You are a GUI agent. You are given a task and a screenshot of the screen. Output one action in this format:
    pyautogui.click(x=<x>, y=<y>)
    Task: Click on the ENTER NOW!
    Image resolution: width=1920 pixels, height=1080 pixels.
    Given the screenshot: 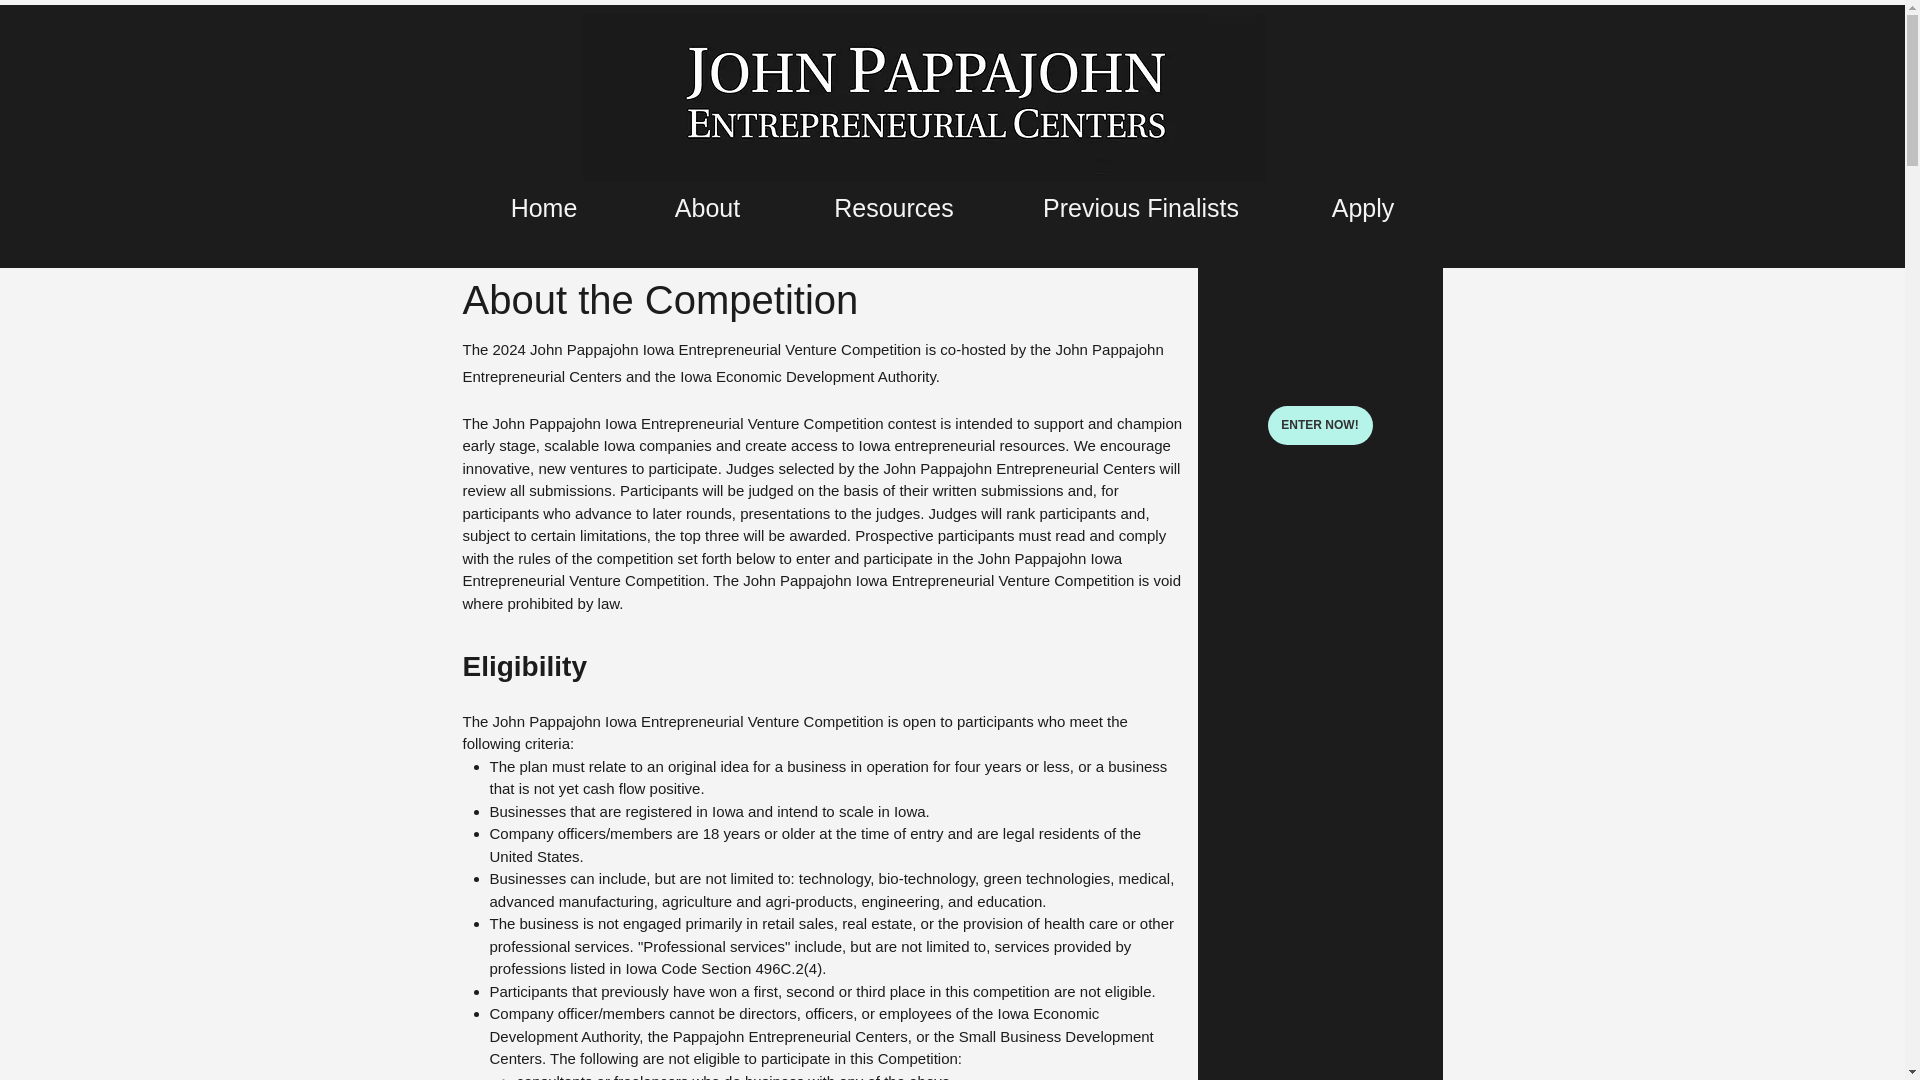 What is the action you would take?
    pyautogui.click(x=1320, y=425)
    